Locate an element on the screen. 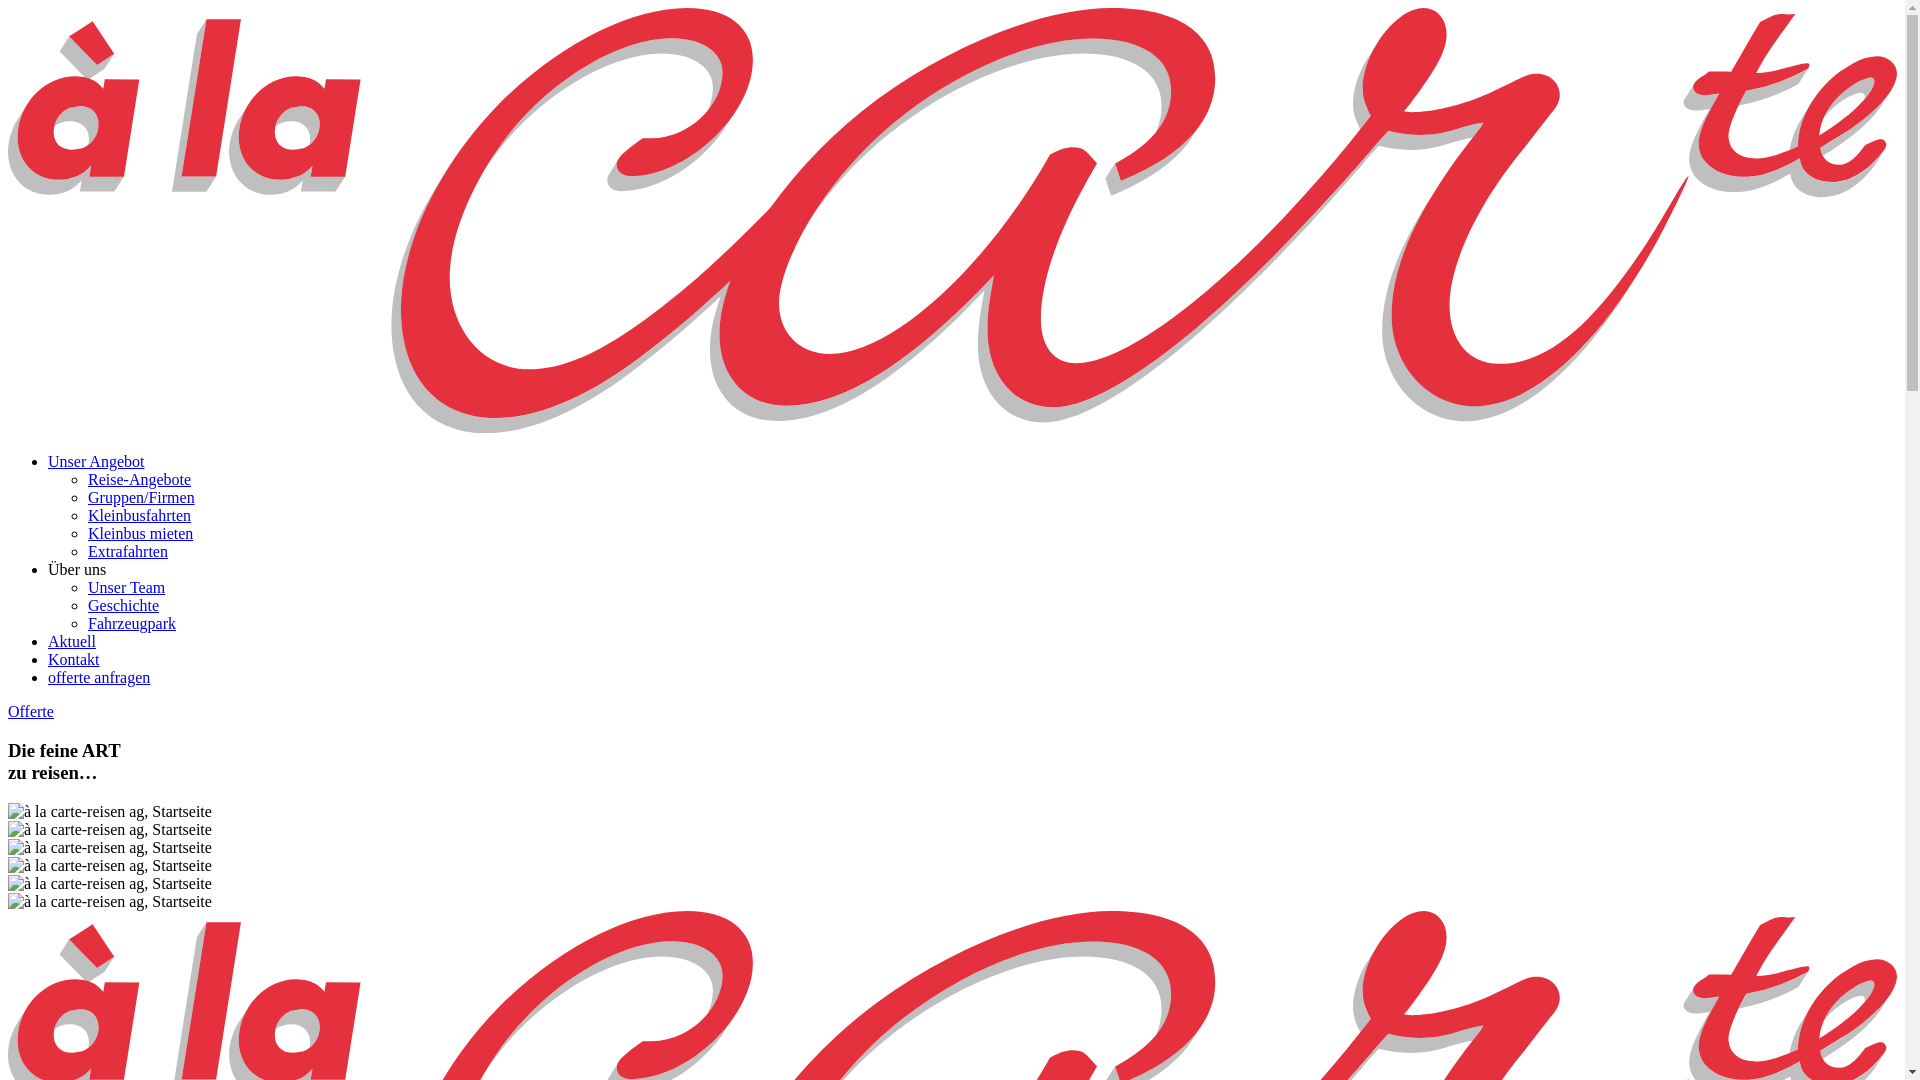  Unser Team is located at coordinates (126, 588).